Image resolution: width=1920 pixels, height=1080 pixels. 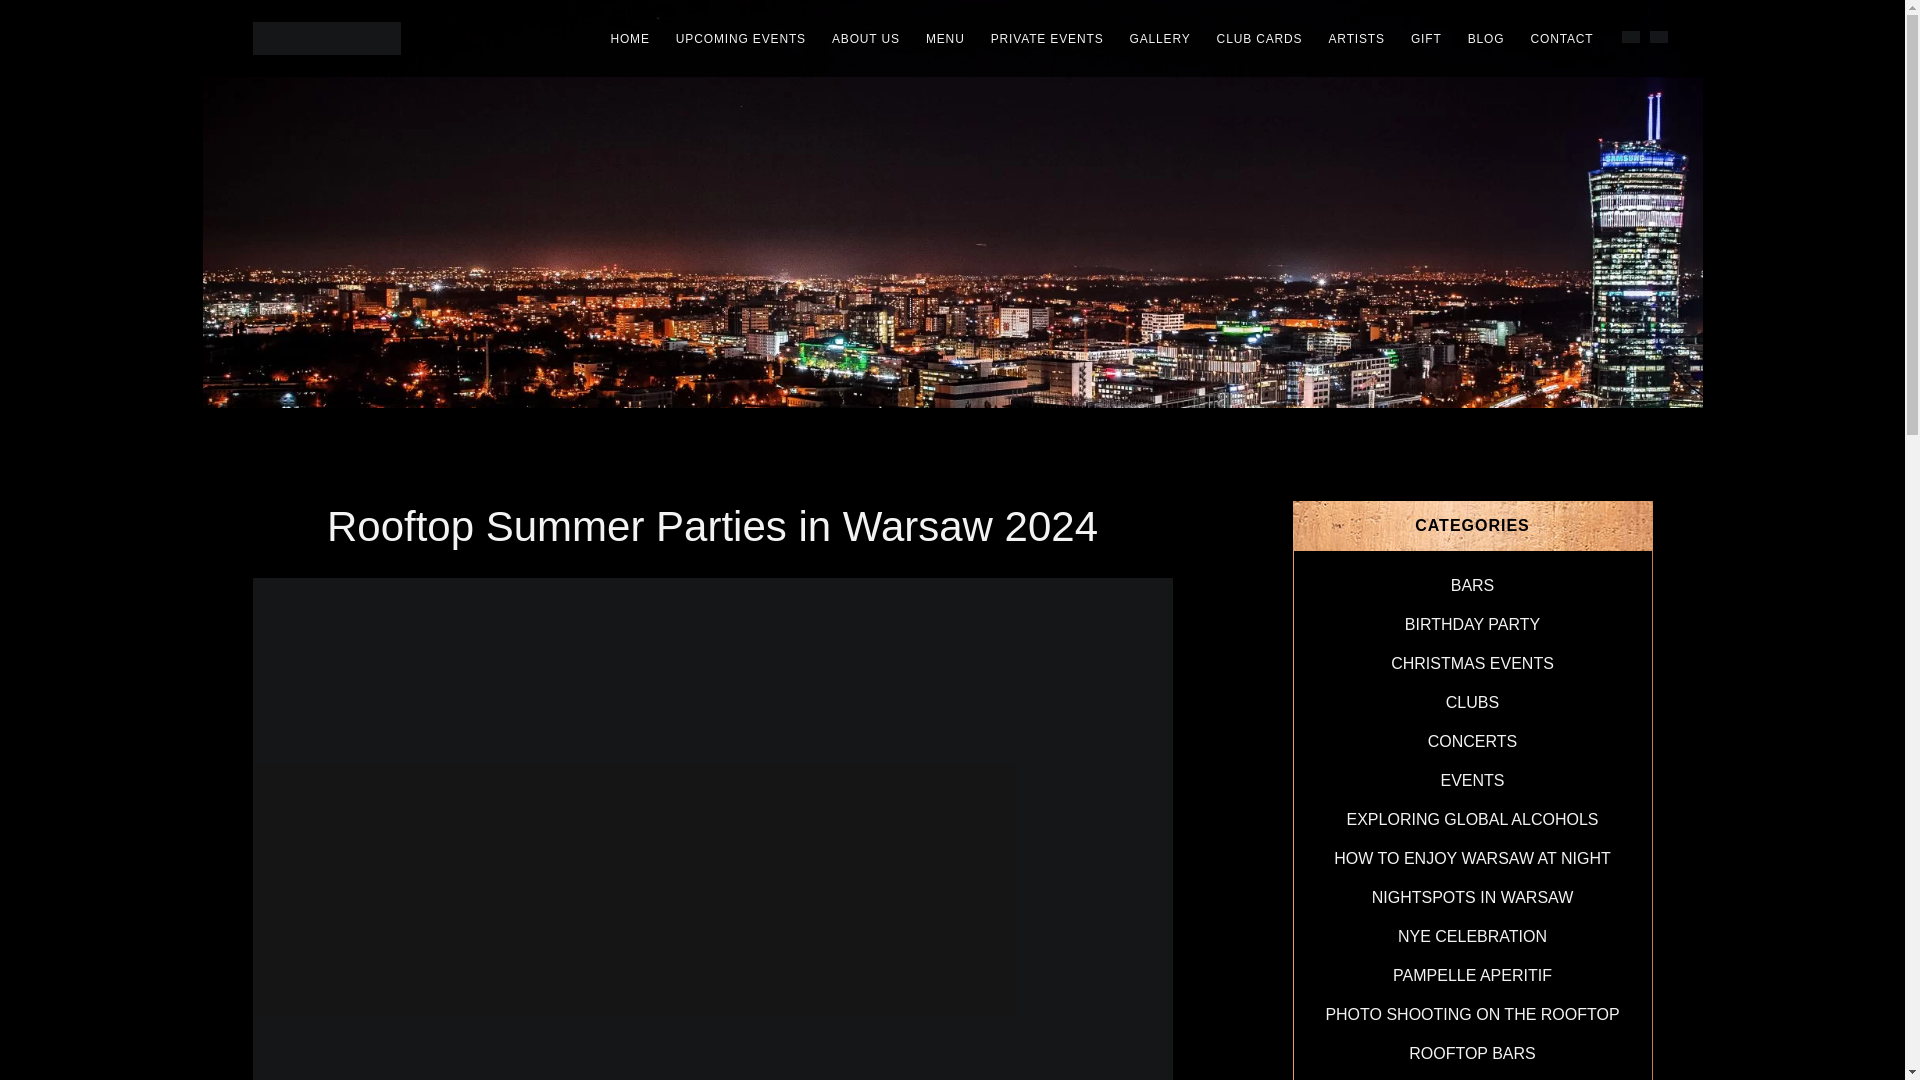 I want to click on HOME, so click(x=630, y=38).